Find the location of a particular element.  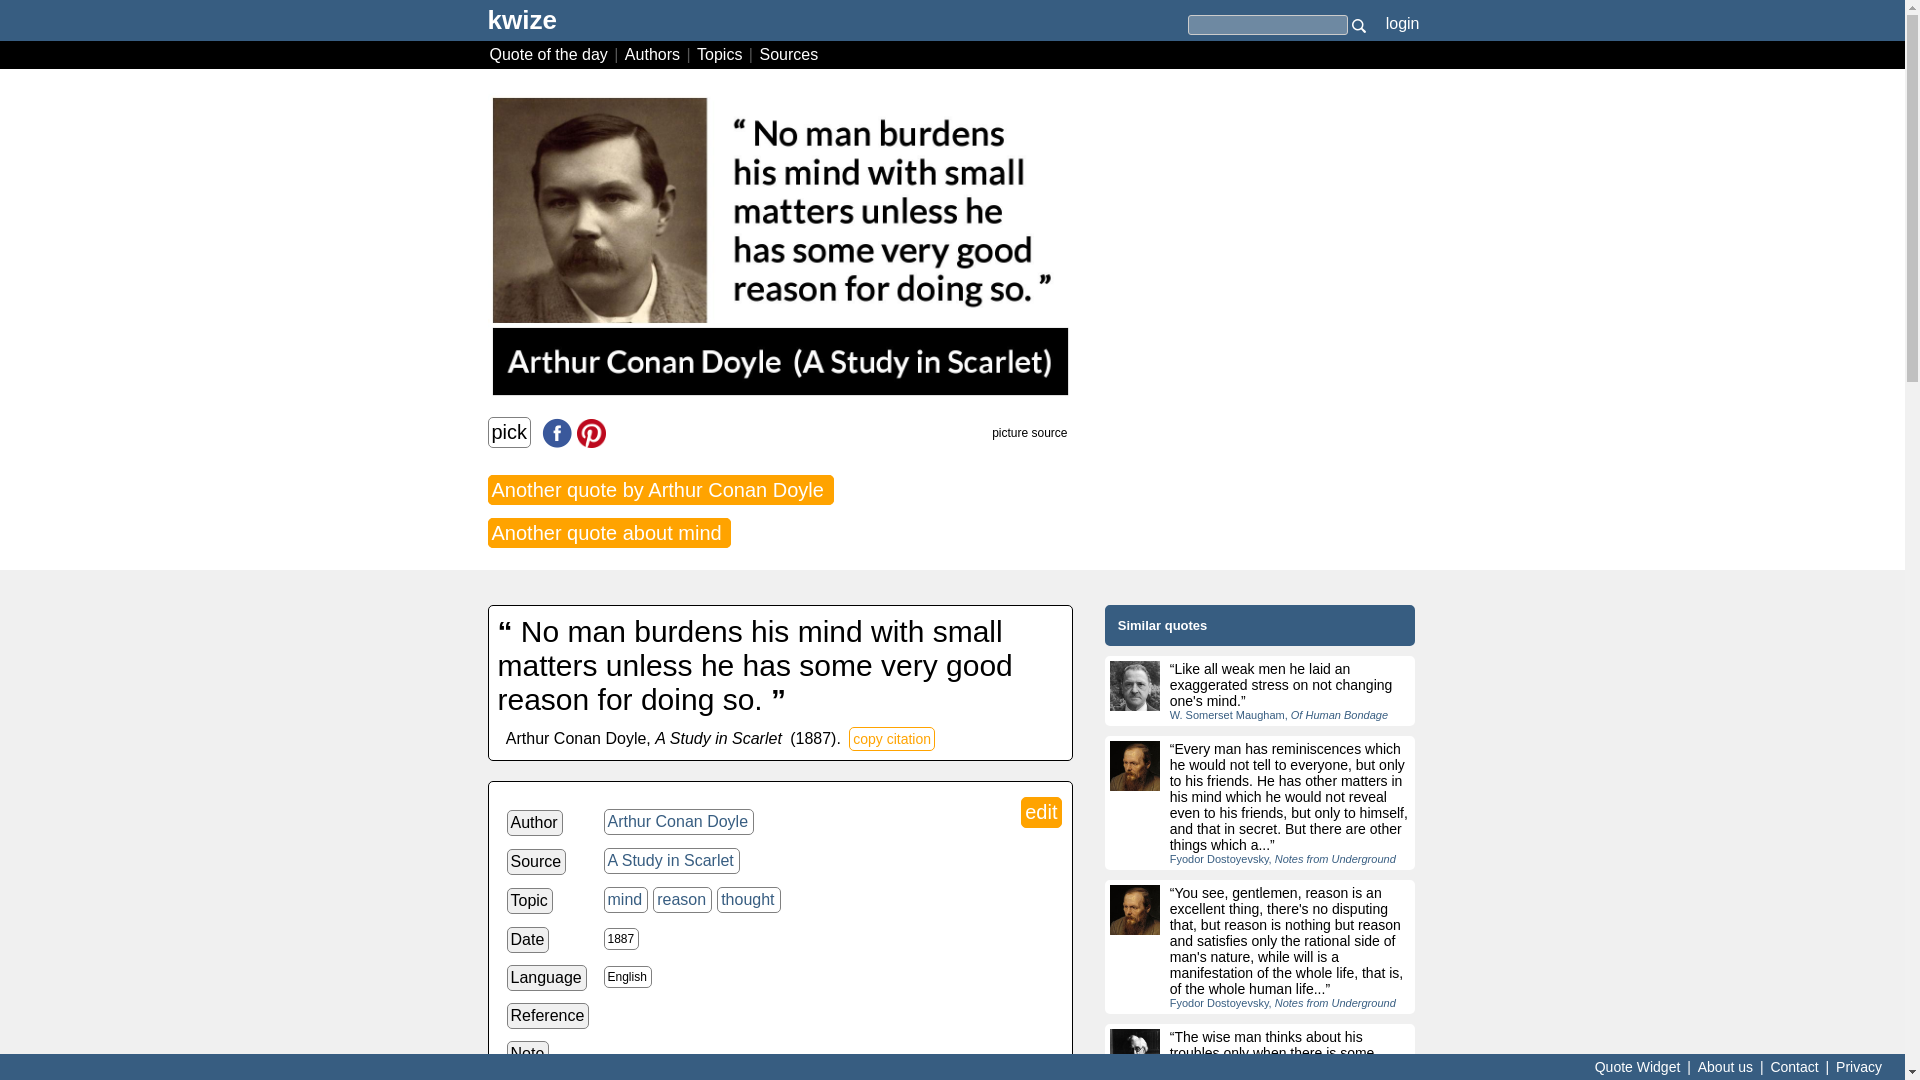

login is located at coordinates (1402, 23).